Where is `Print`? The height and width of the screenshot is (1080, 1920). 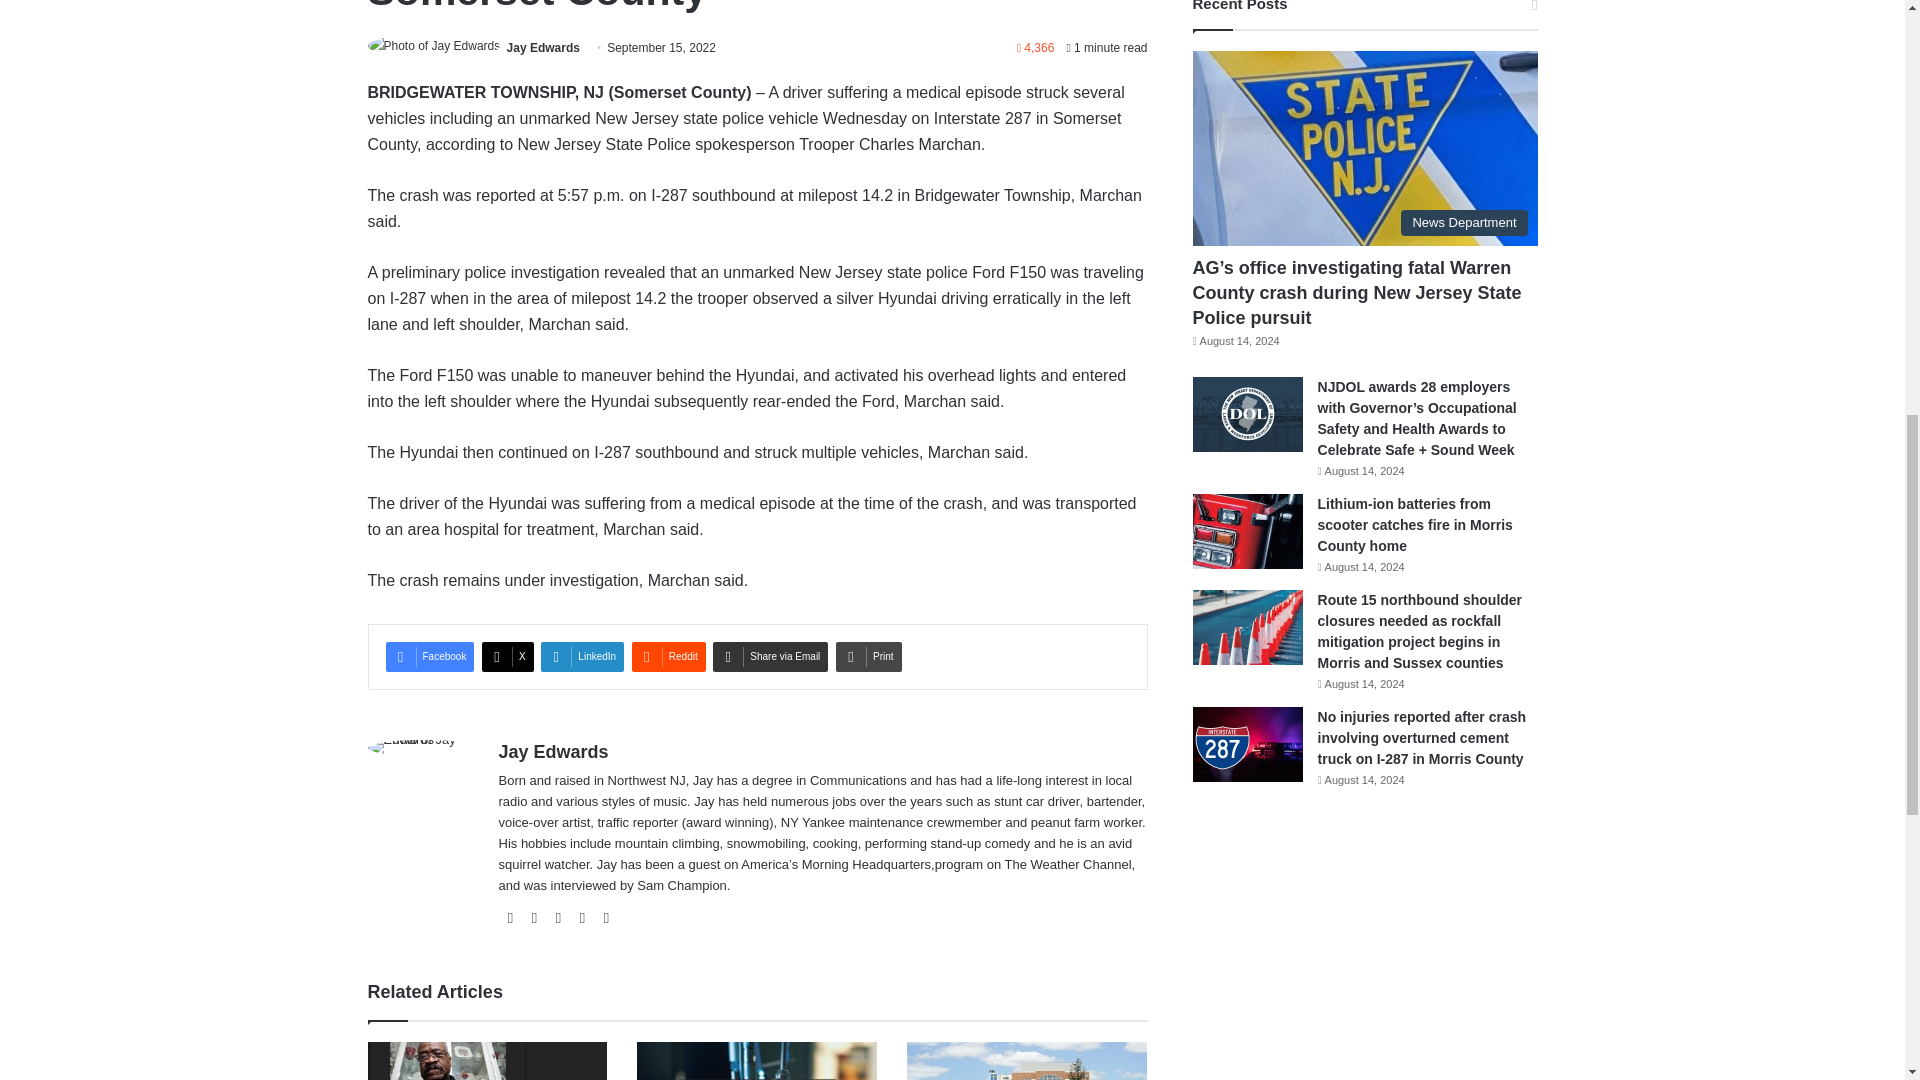
Print is located at coordinates (868, 656).